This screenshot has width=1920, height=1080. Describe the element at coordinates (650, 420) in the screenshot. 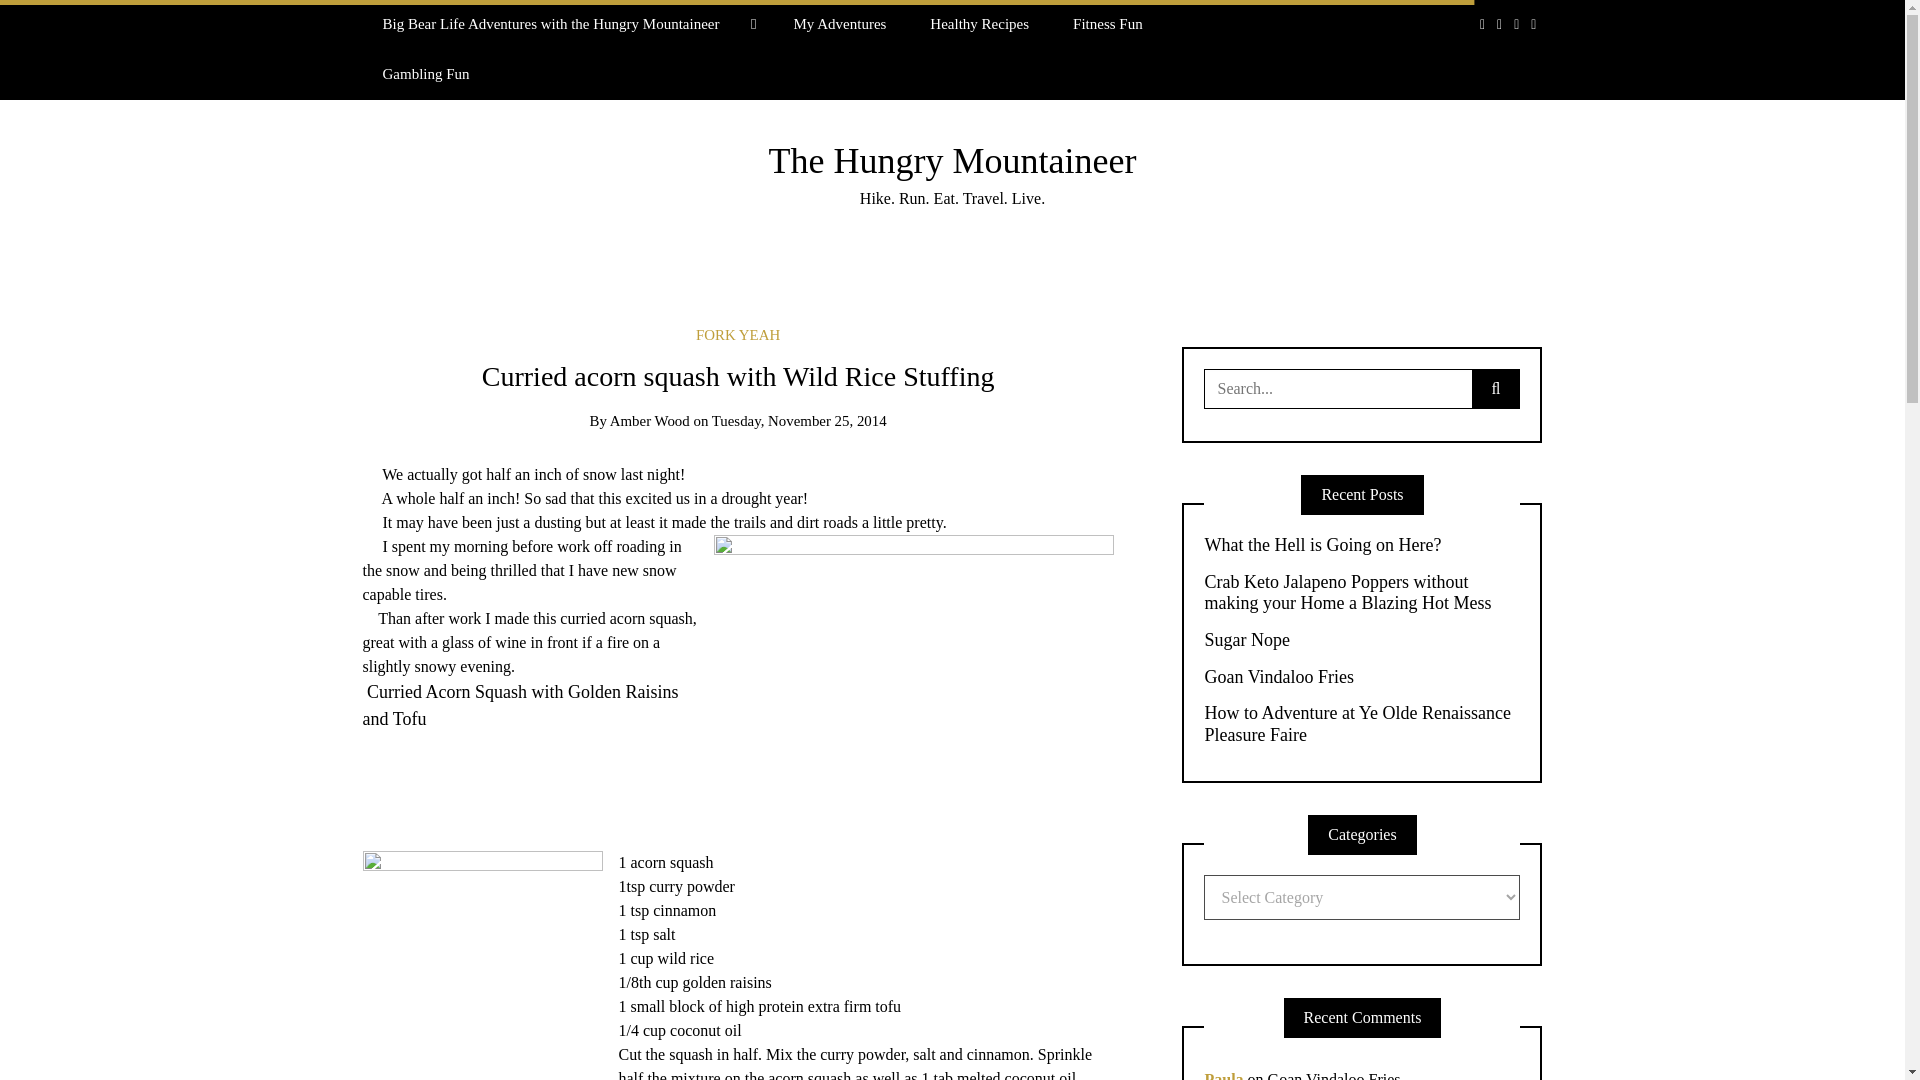

I see `Posts by Amber Wood` at that location.